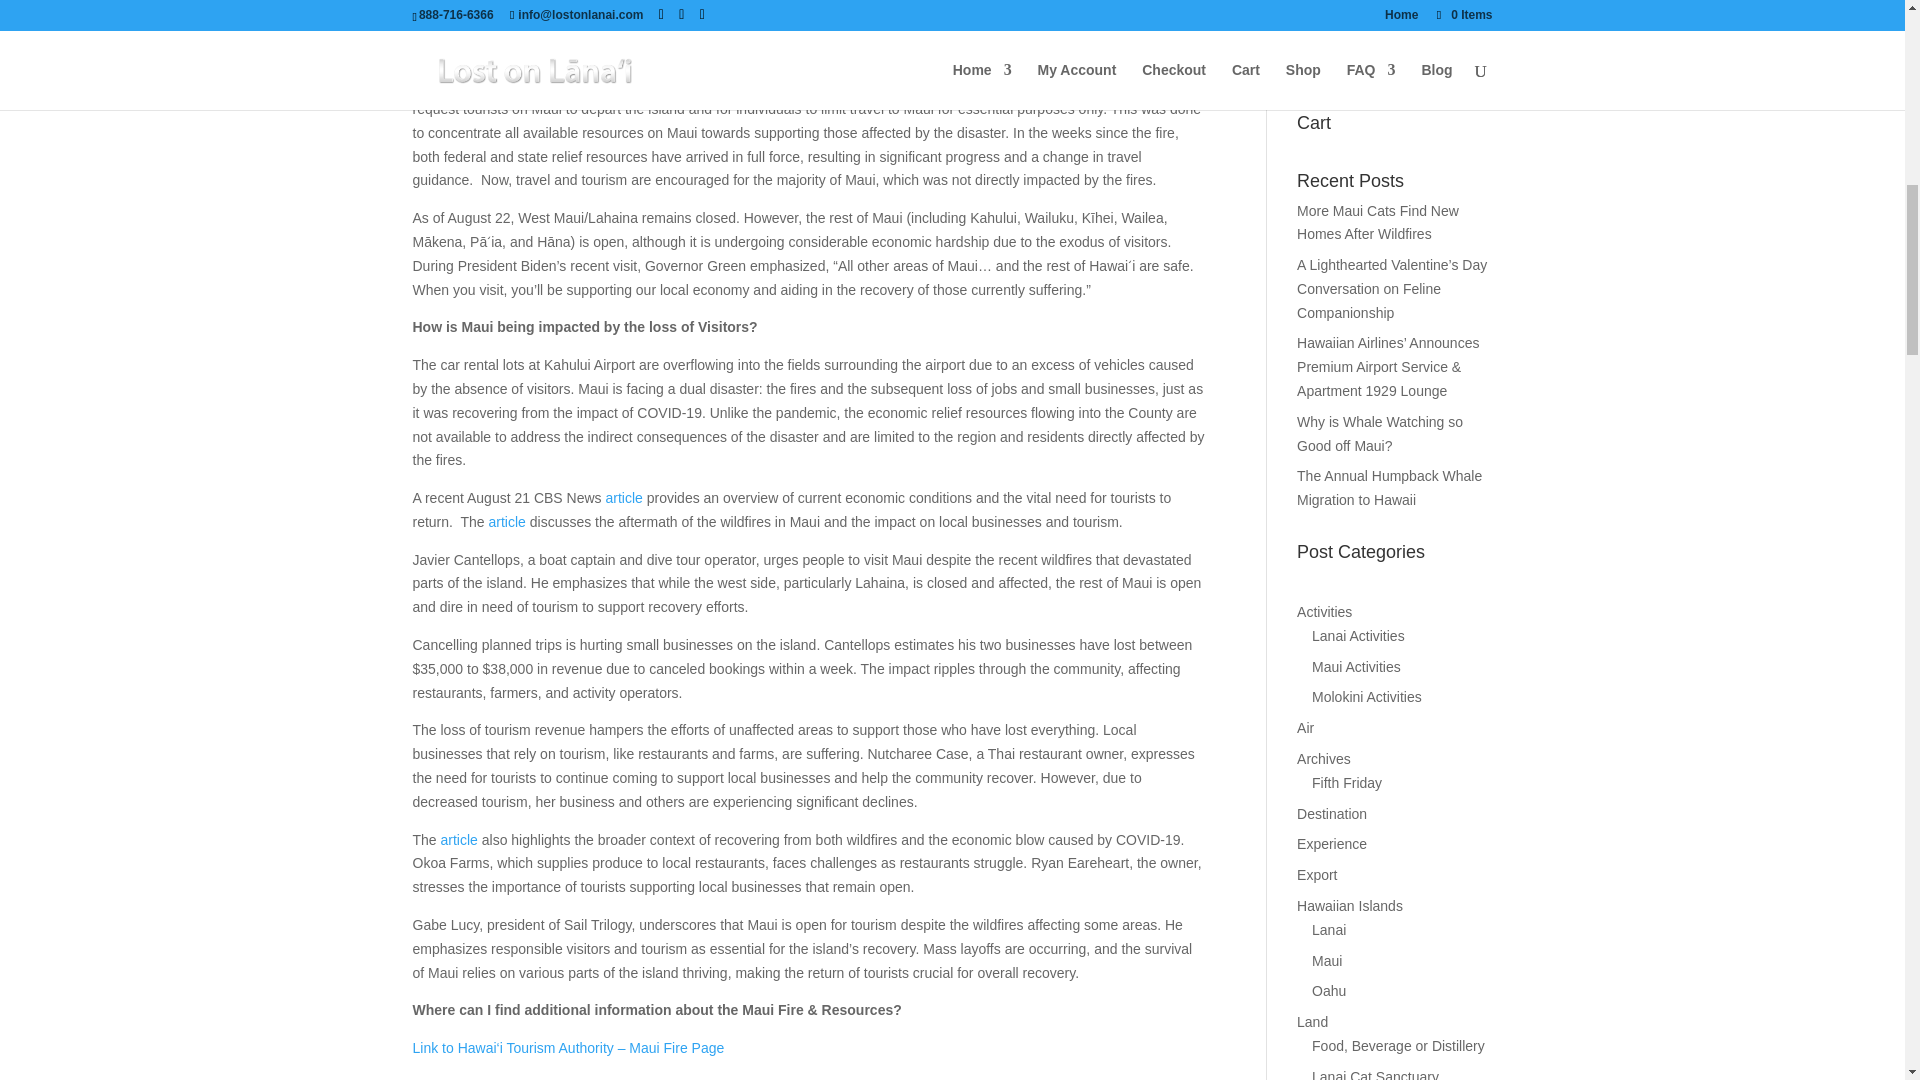 This screenshot has width=1920, height=1080. Describe the element at coordinates (460, 839) in the screenshot. I see `article` at that location.